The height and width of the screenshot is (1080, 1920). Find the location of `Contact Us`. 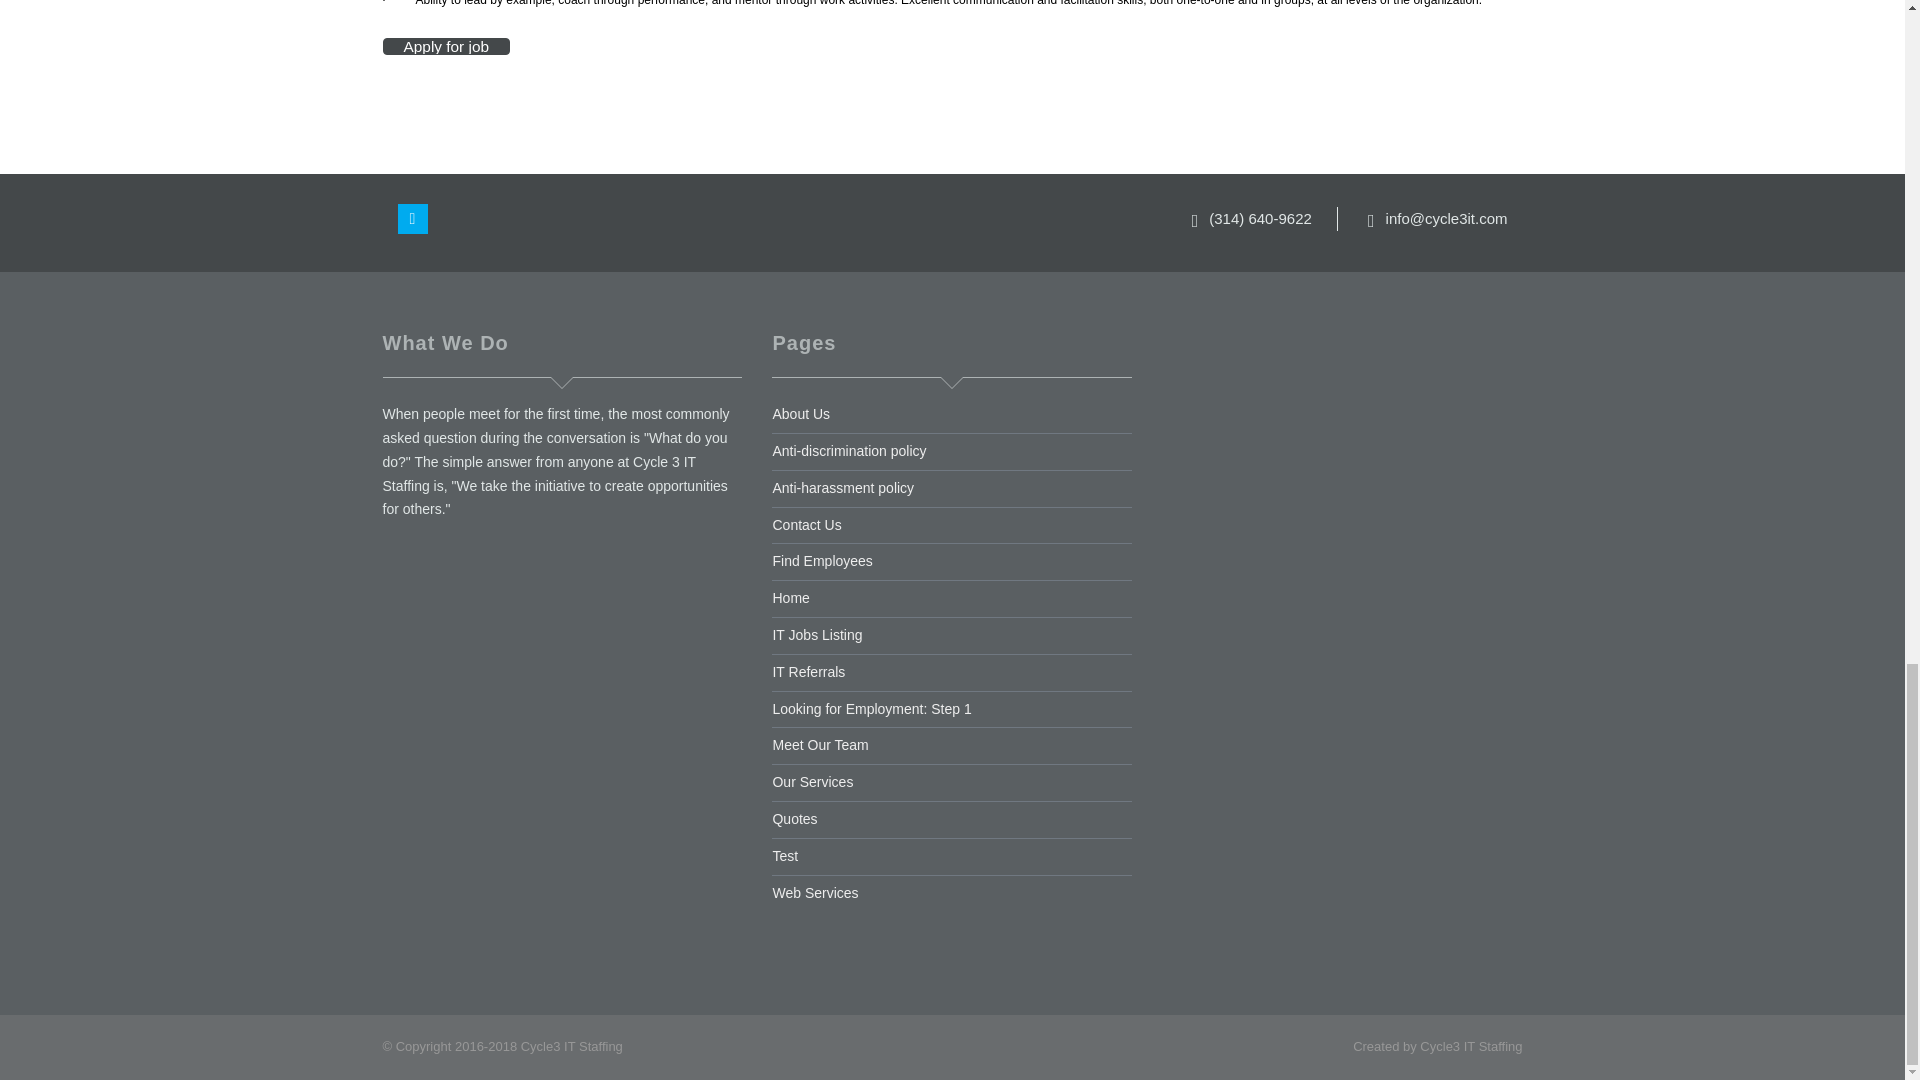

Contact Us is located at coordinates (806, 525).